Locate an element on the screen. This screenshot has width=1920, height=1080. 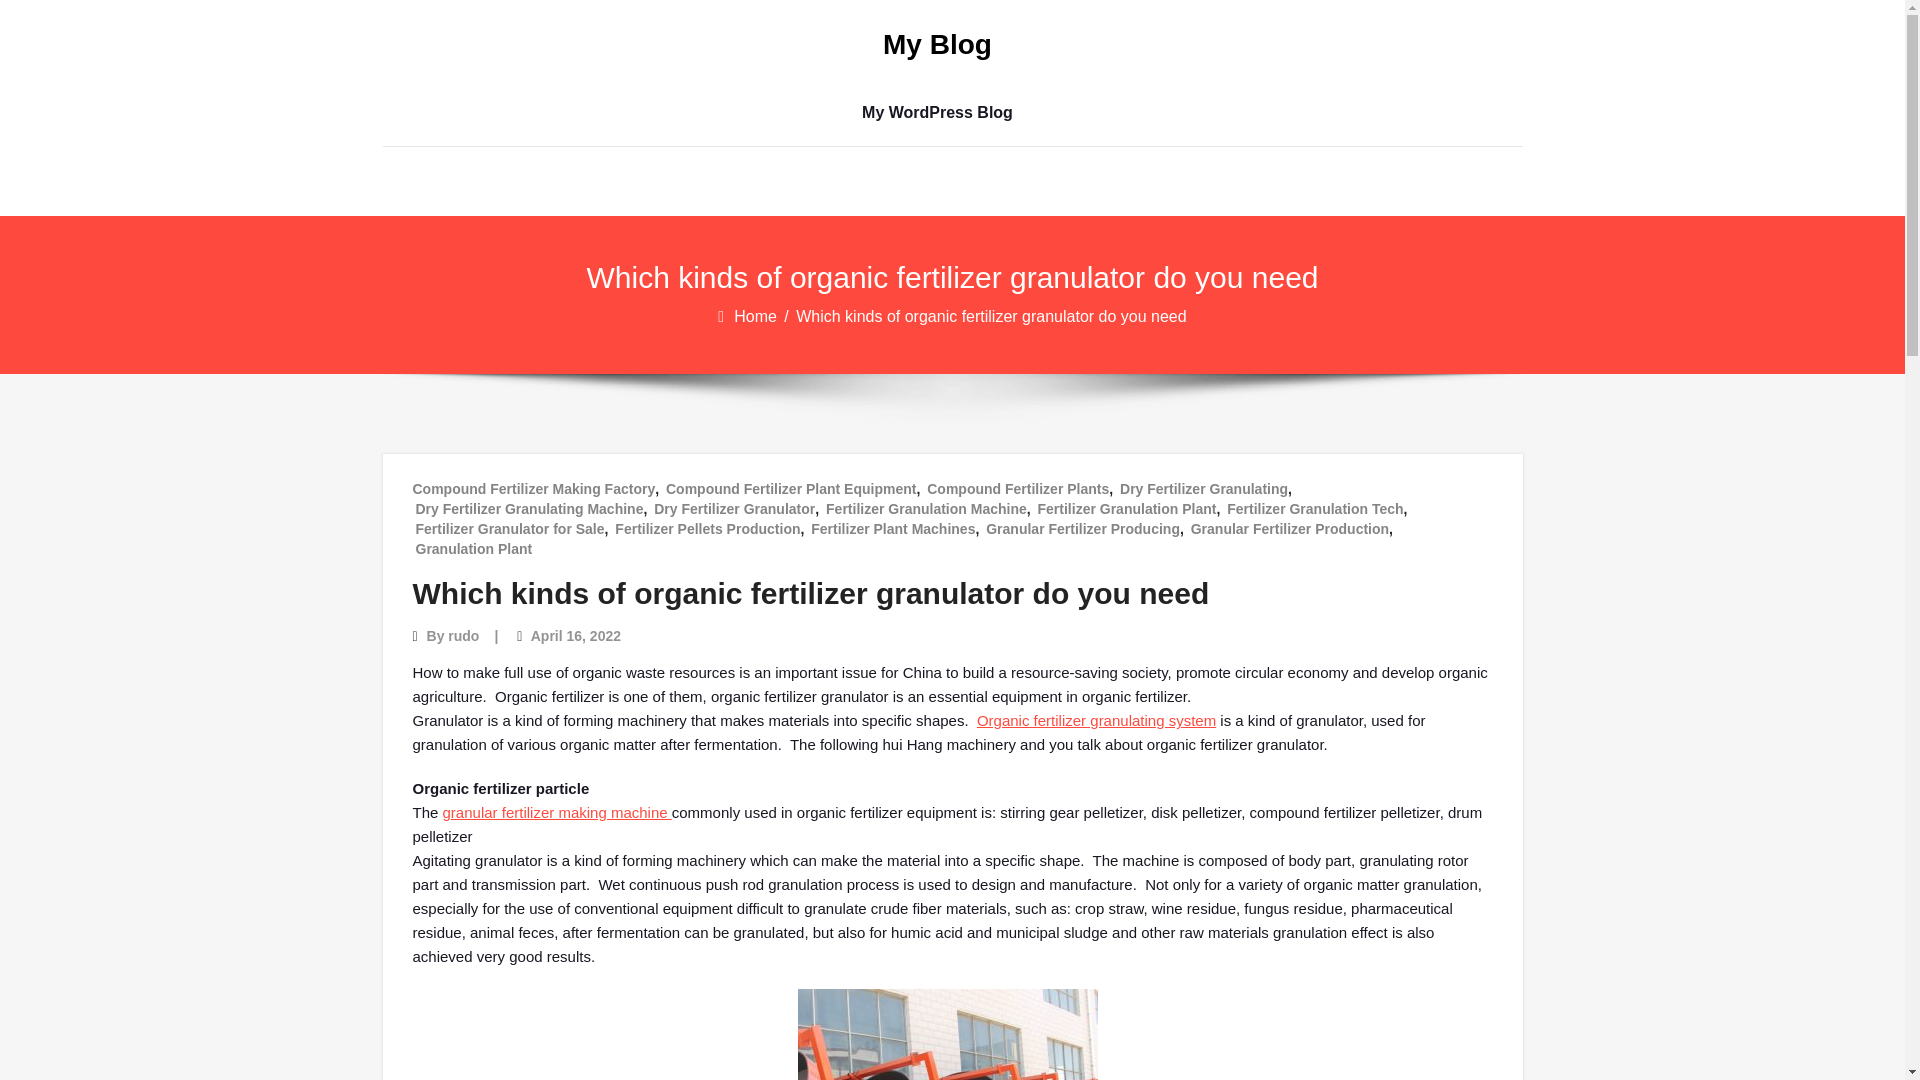
Granulation Plant is located at coordinates (474, 548).